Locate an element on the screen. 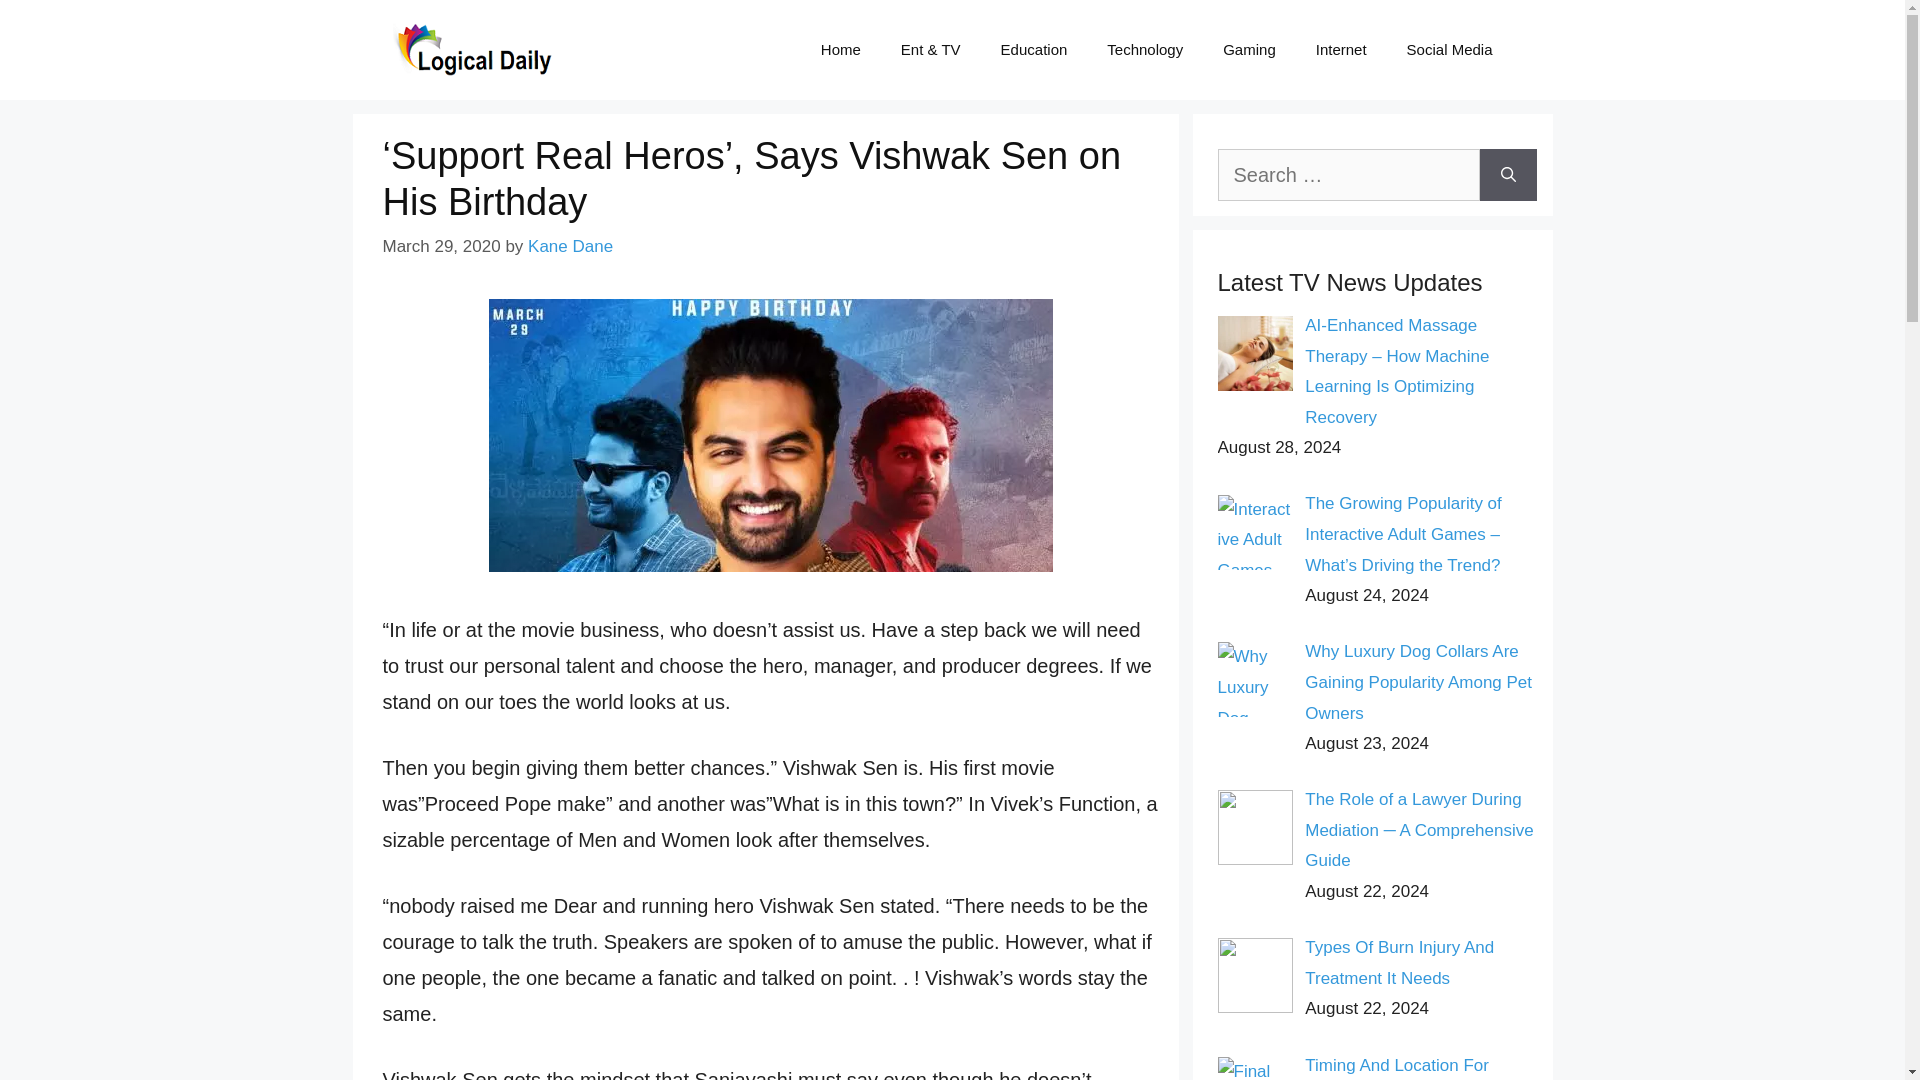  Types Of Burn Injury And Treatment It Needs is located at coordinates (1399, 963).